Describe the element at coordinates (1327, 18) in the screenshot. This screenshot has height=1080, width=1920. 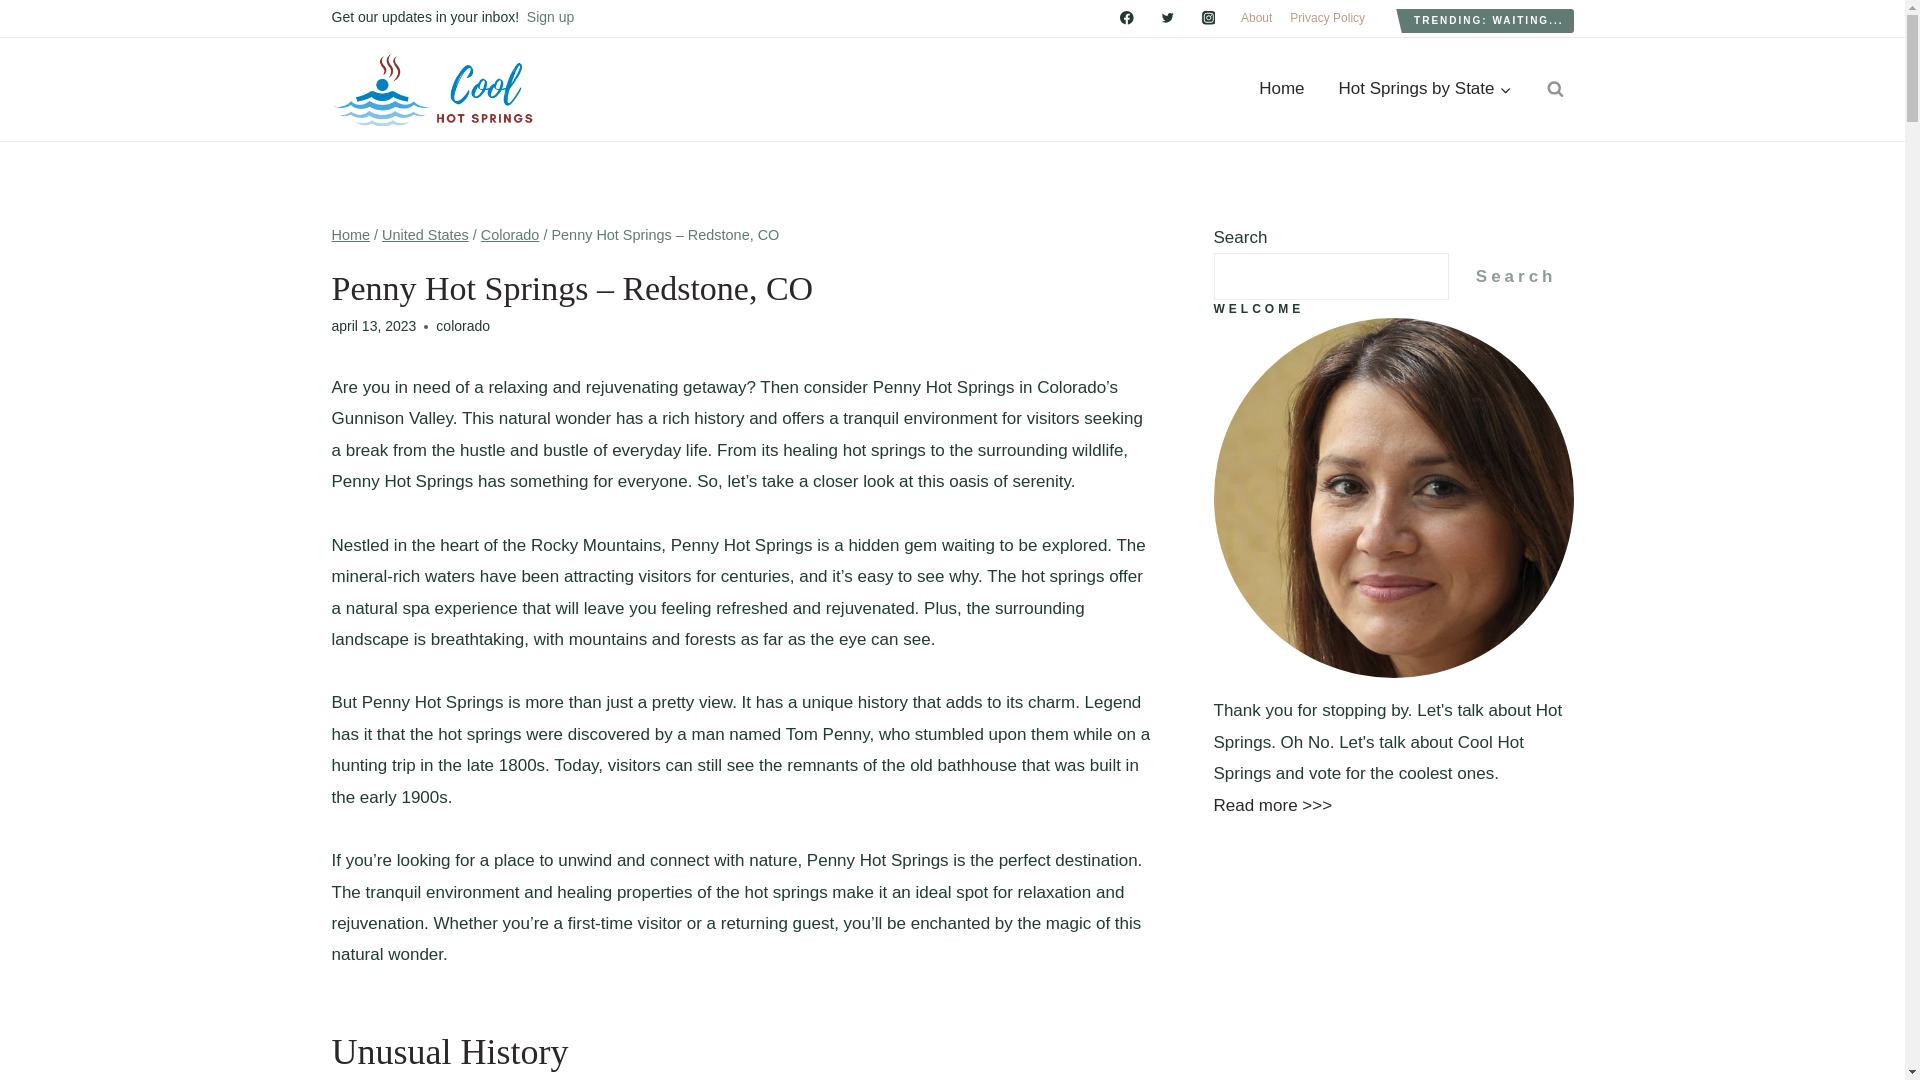
I see `Privacy Policy` at that location.